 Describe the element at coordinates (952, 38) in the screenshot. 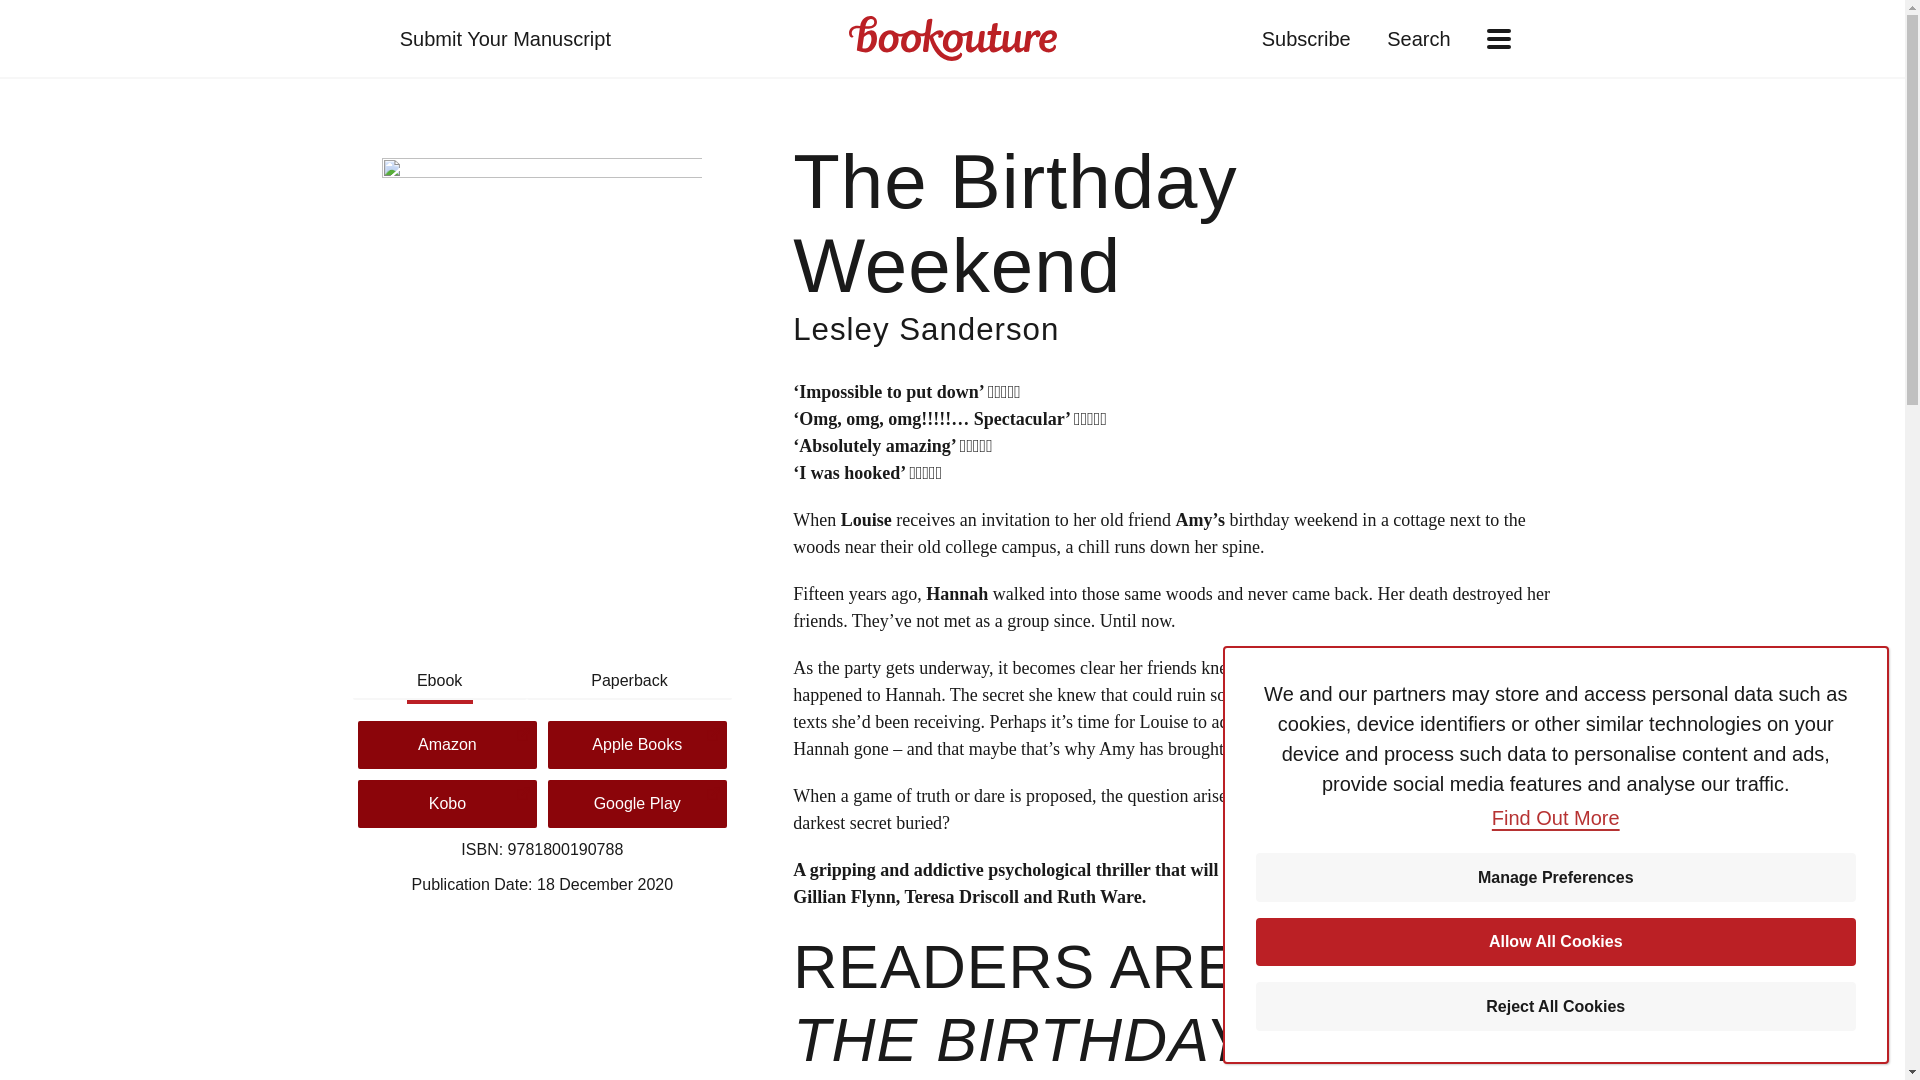

I see `Bookouture logo` at that location.